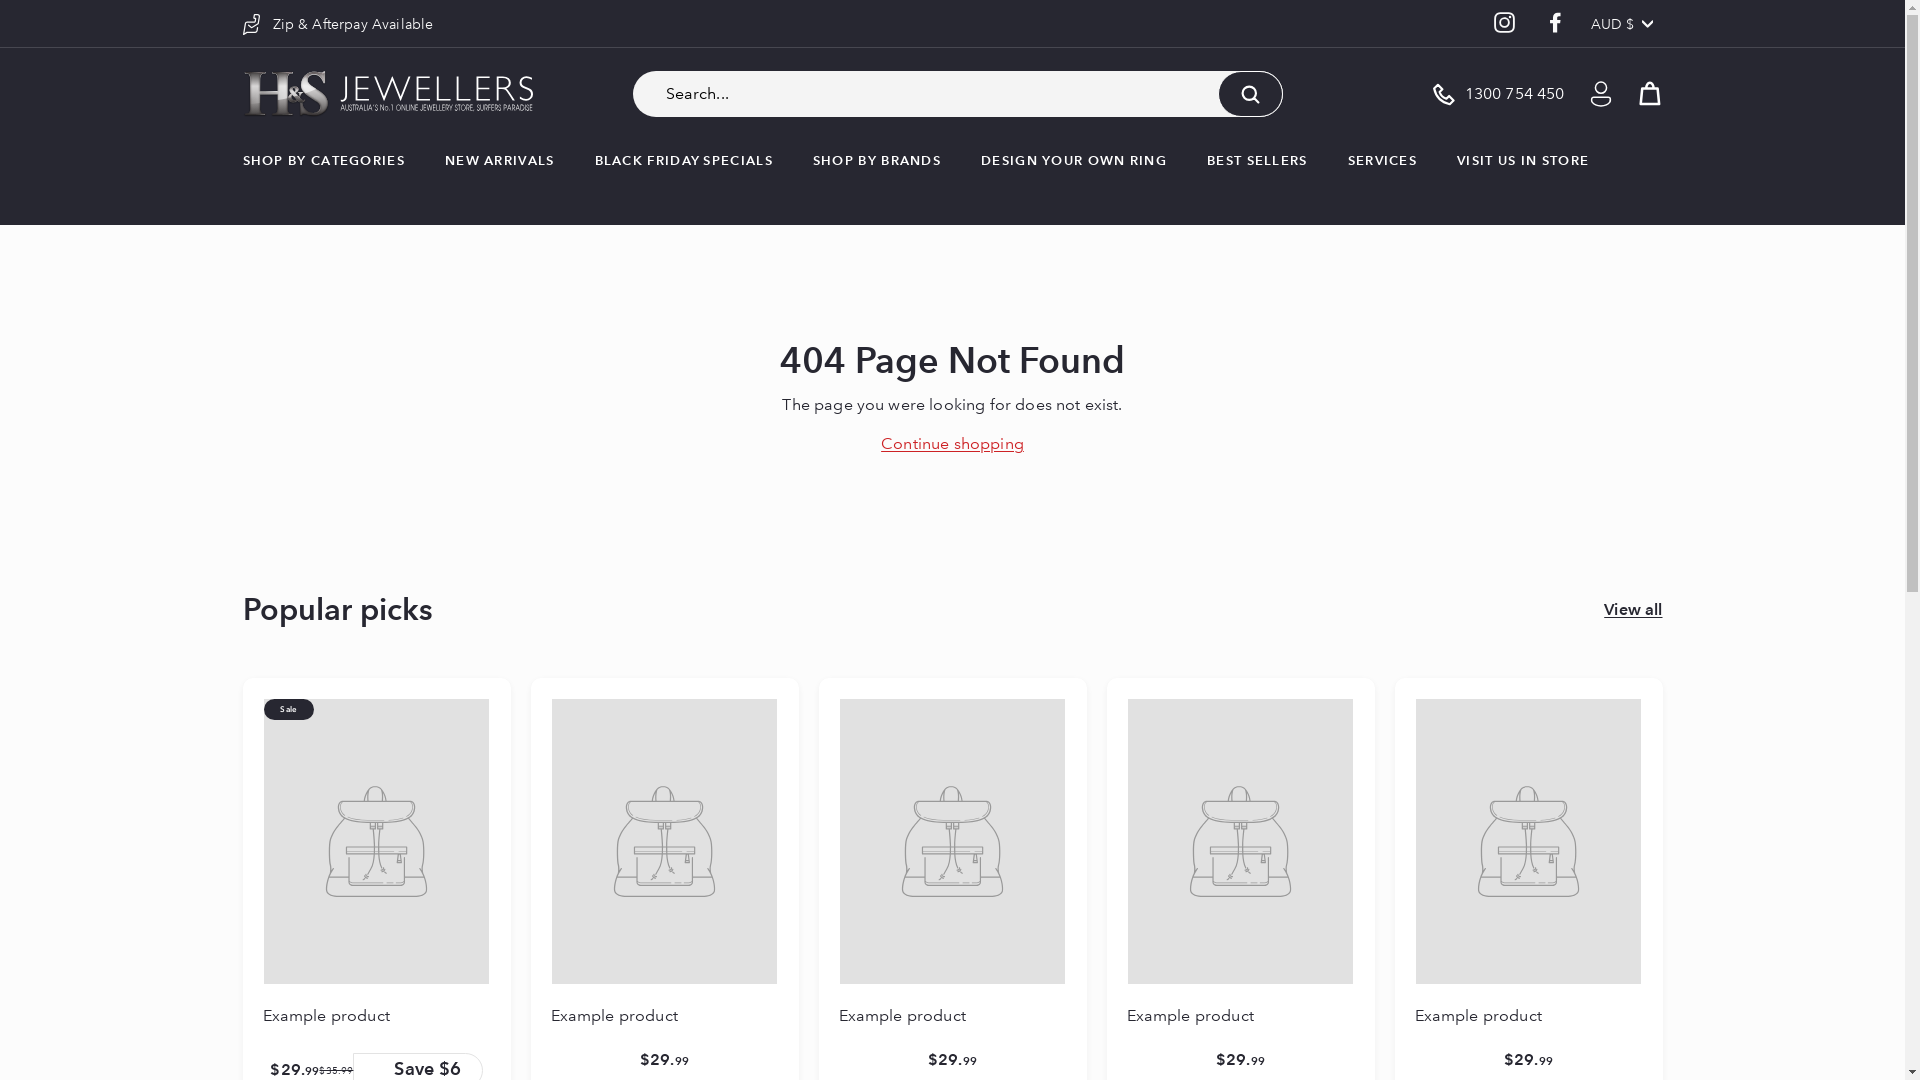 The image size is (1920, 1080). I want to click on BEST SELLERS, so click(1258, 162).